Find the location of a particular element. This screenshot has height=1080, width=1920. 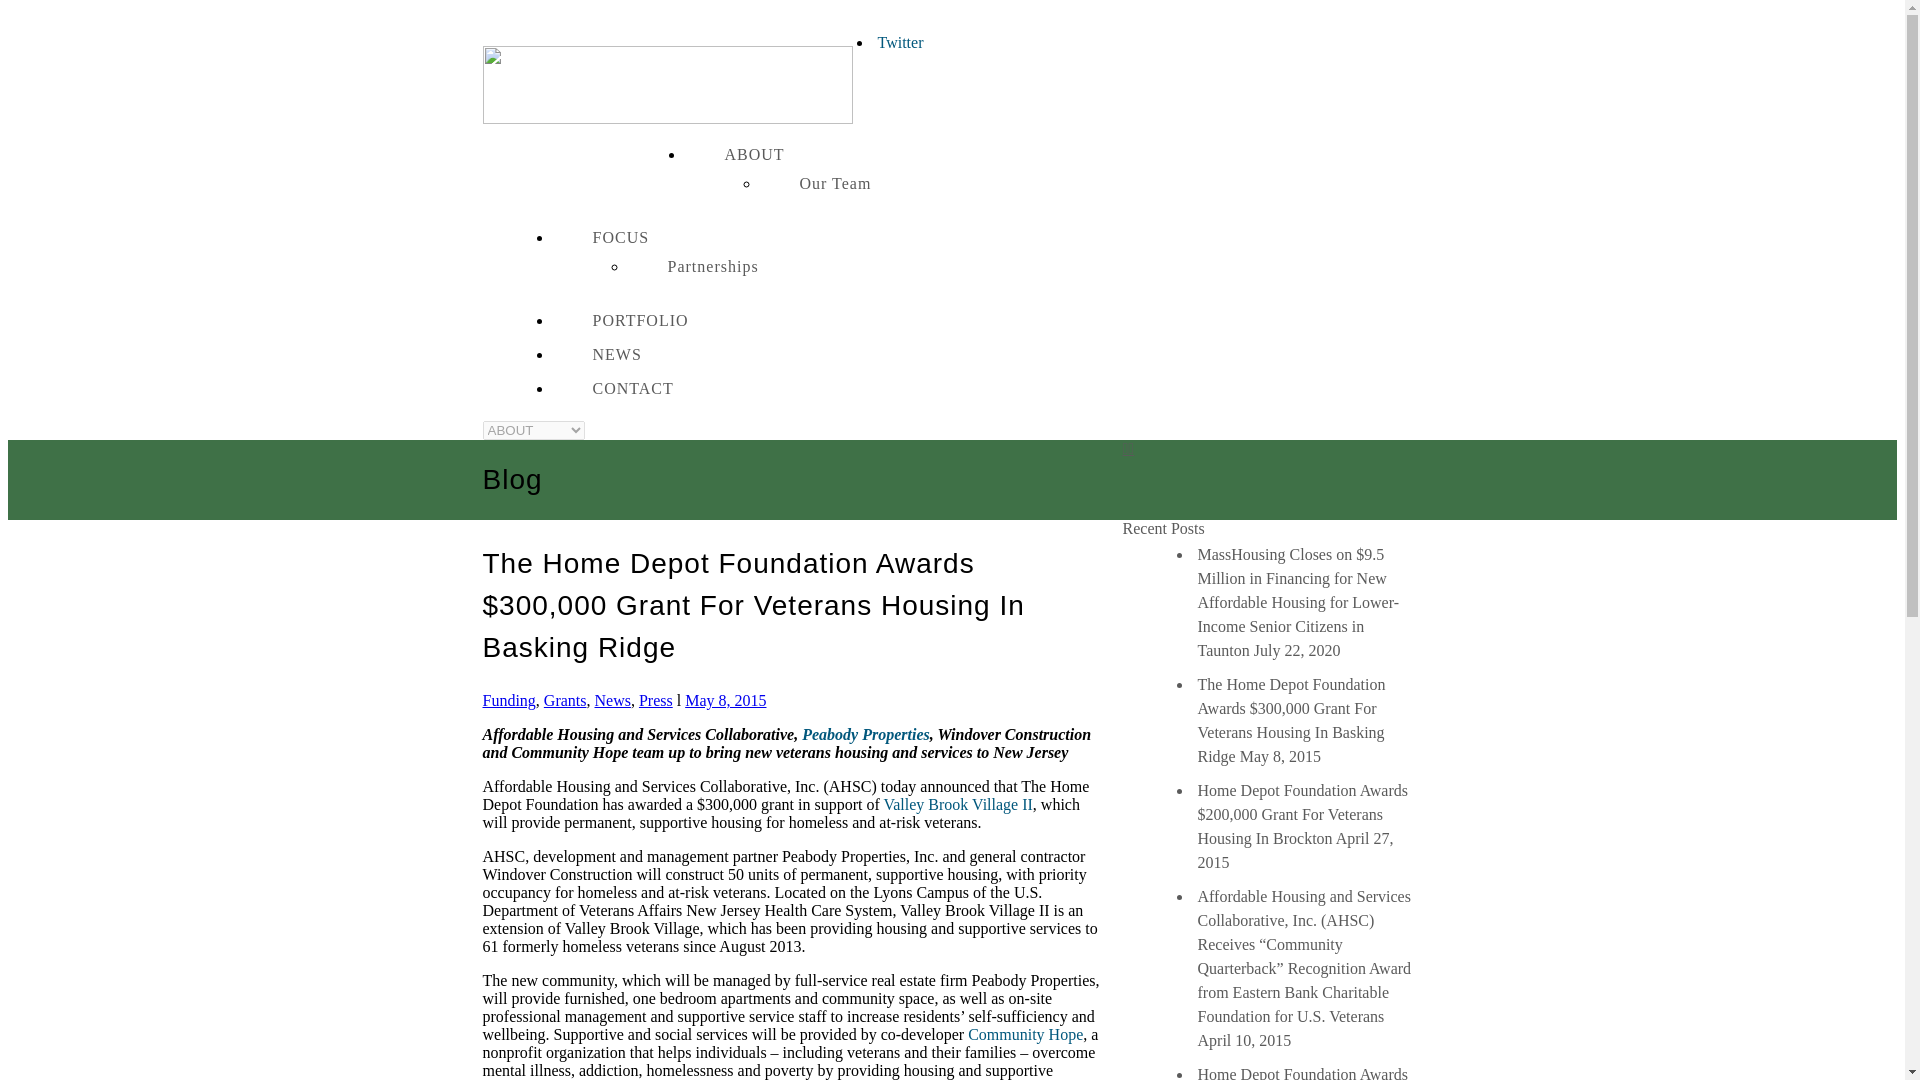

CONTACT is located at coordinates (633, 388).